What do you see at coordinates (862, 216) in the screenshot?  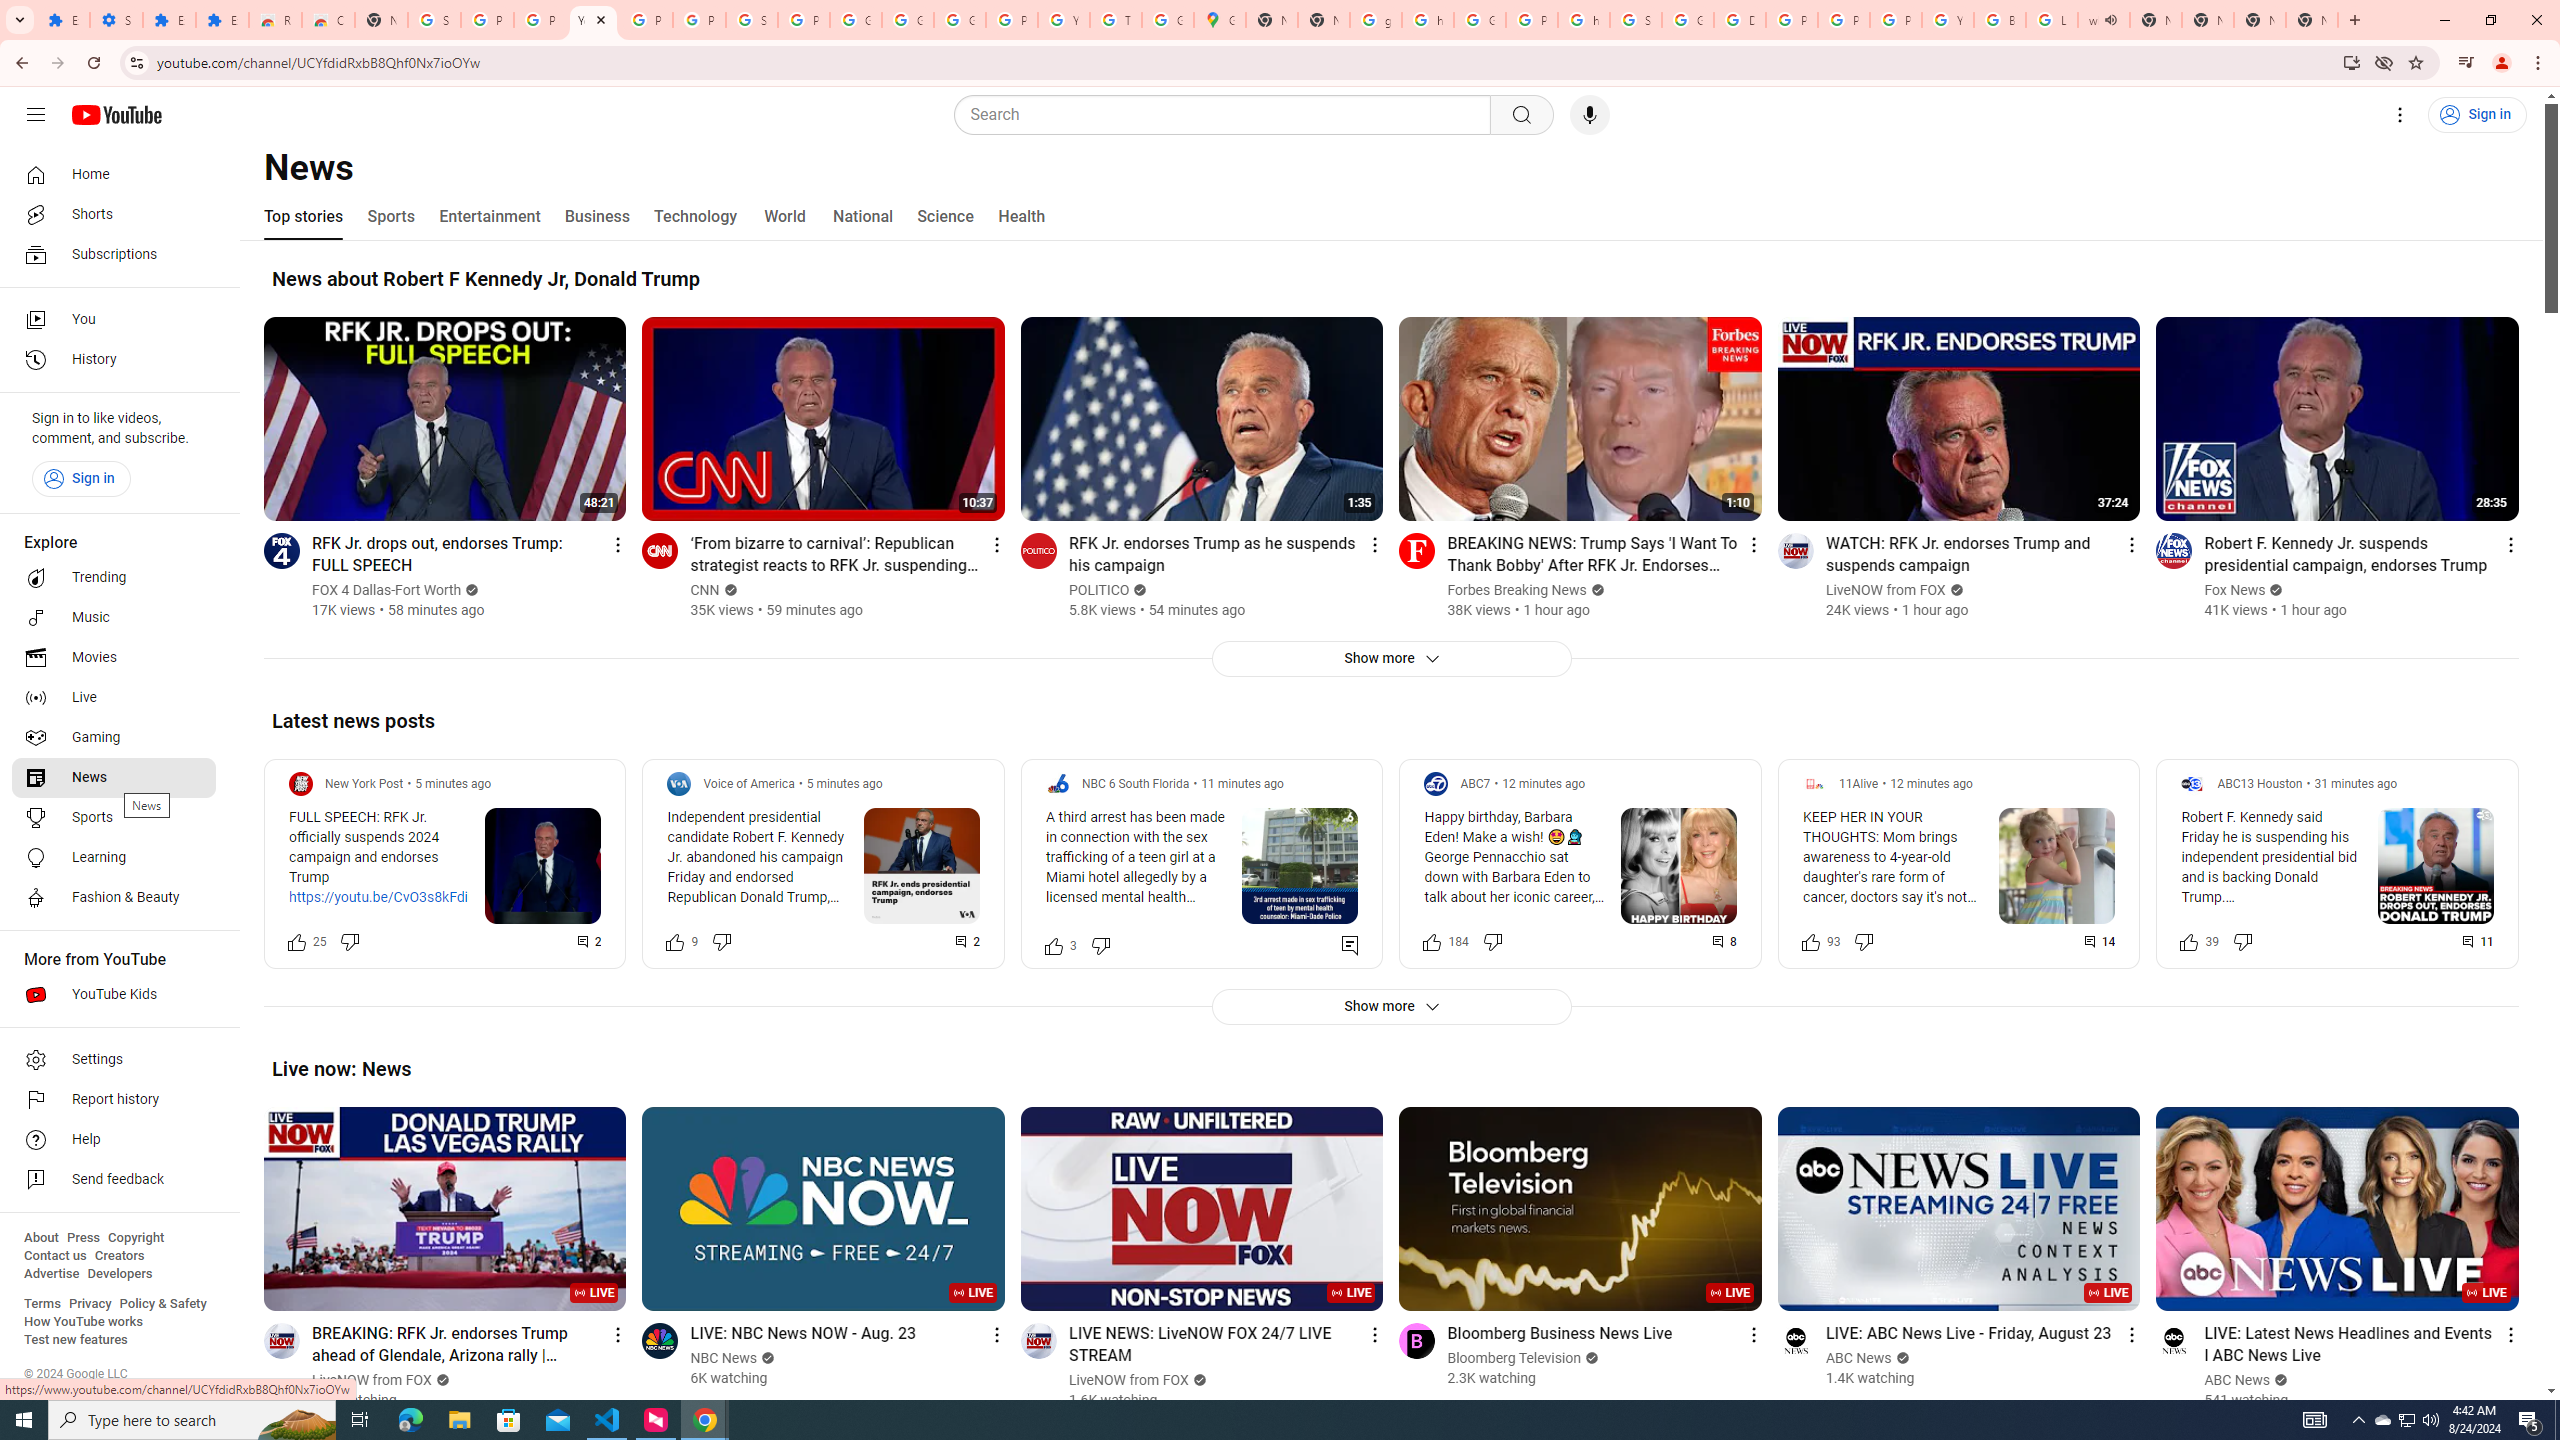 I see `National` at bounding box center [862, 216].